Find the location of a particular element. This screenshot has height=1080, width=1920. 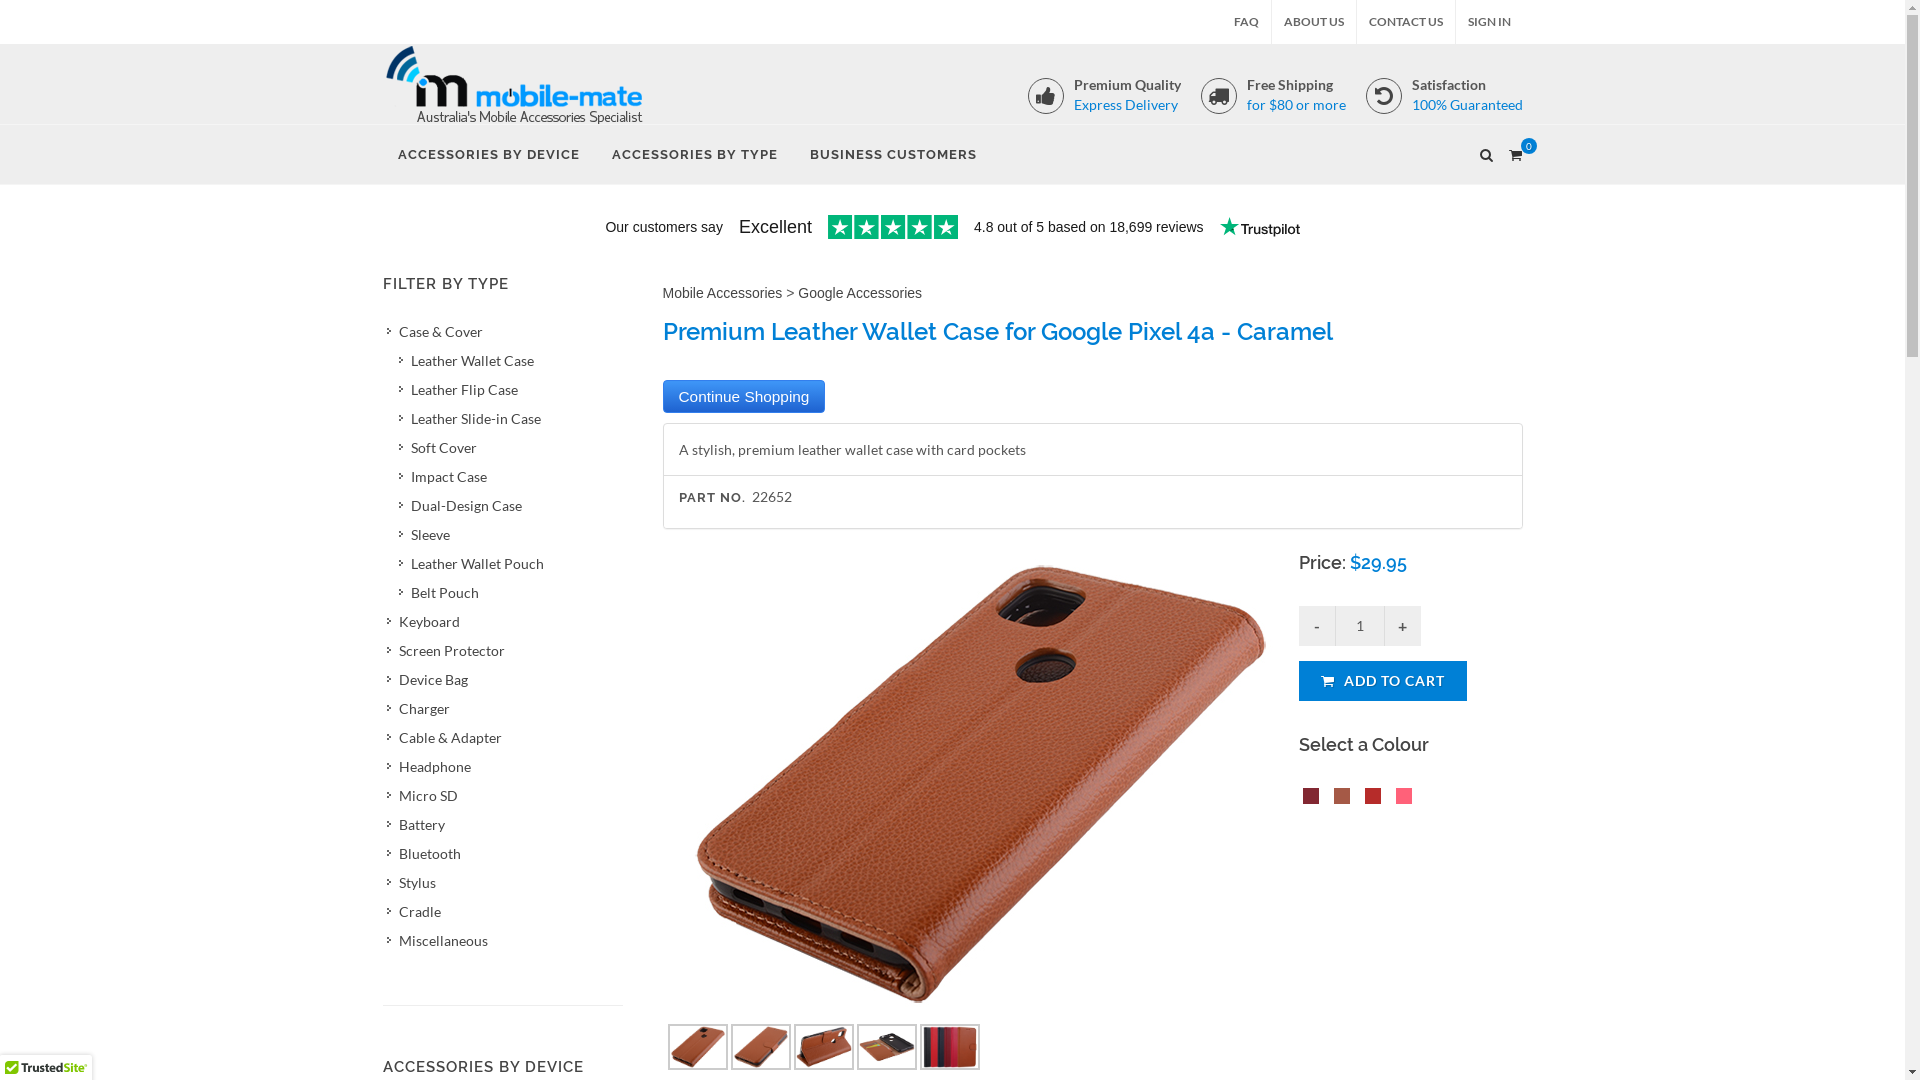

Premium Leather Wallet Case for Google Pixel 4a - Caramel is located at coordinates (1338, 798).